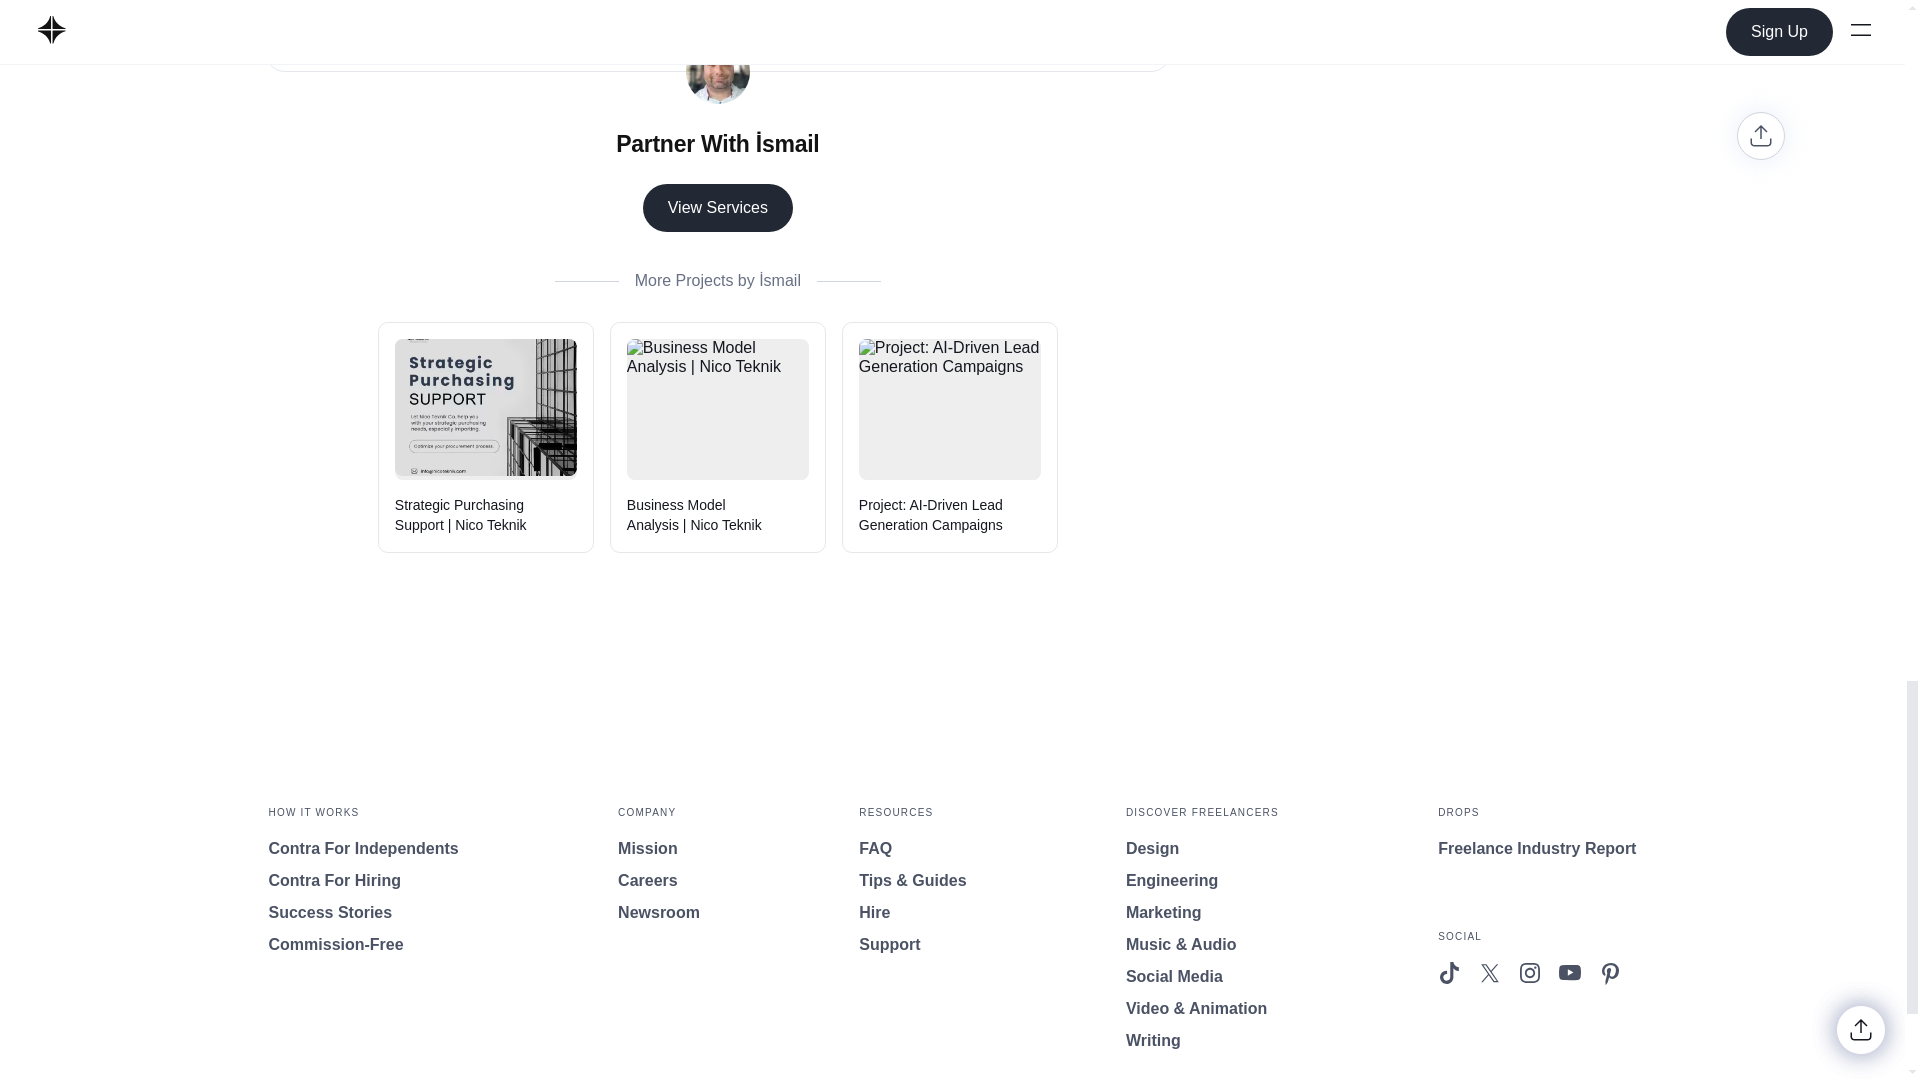 The width and height of the screenshot is (1920, 1080). What do you see at coordinates (1202, 912) in the screenshot?
I see `Marketing` at bounding box center [1202, 912].